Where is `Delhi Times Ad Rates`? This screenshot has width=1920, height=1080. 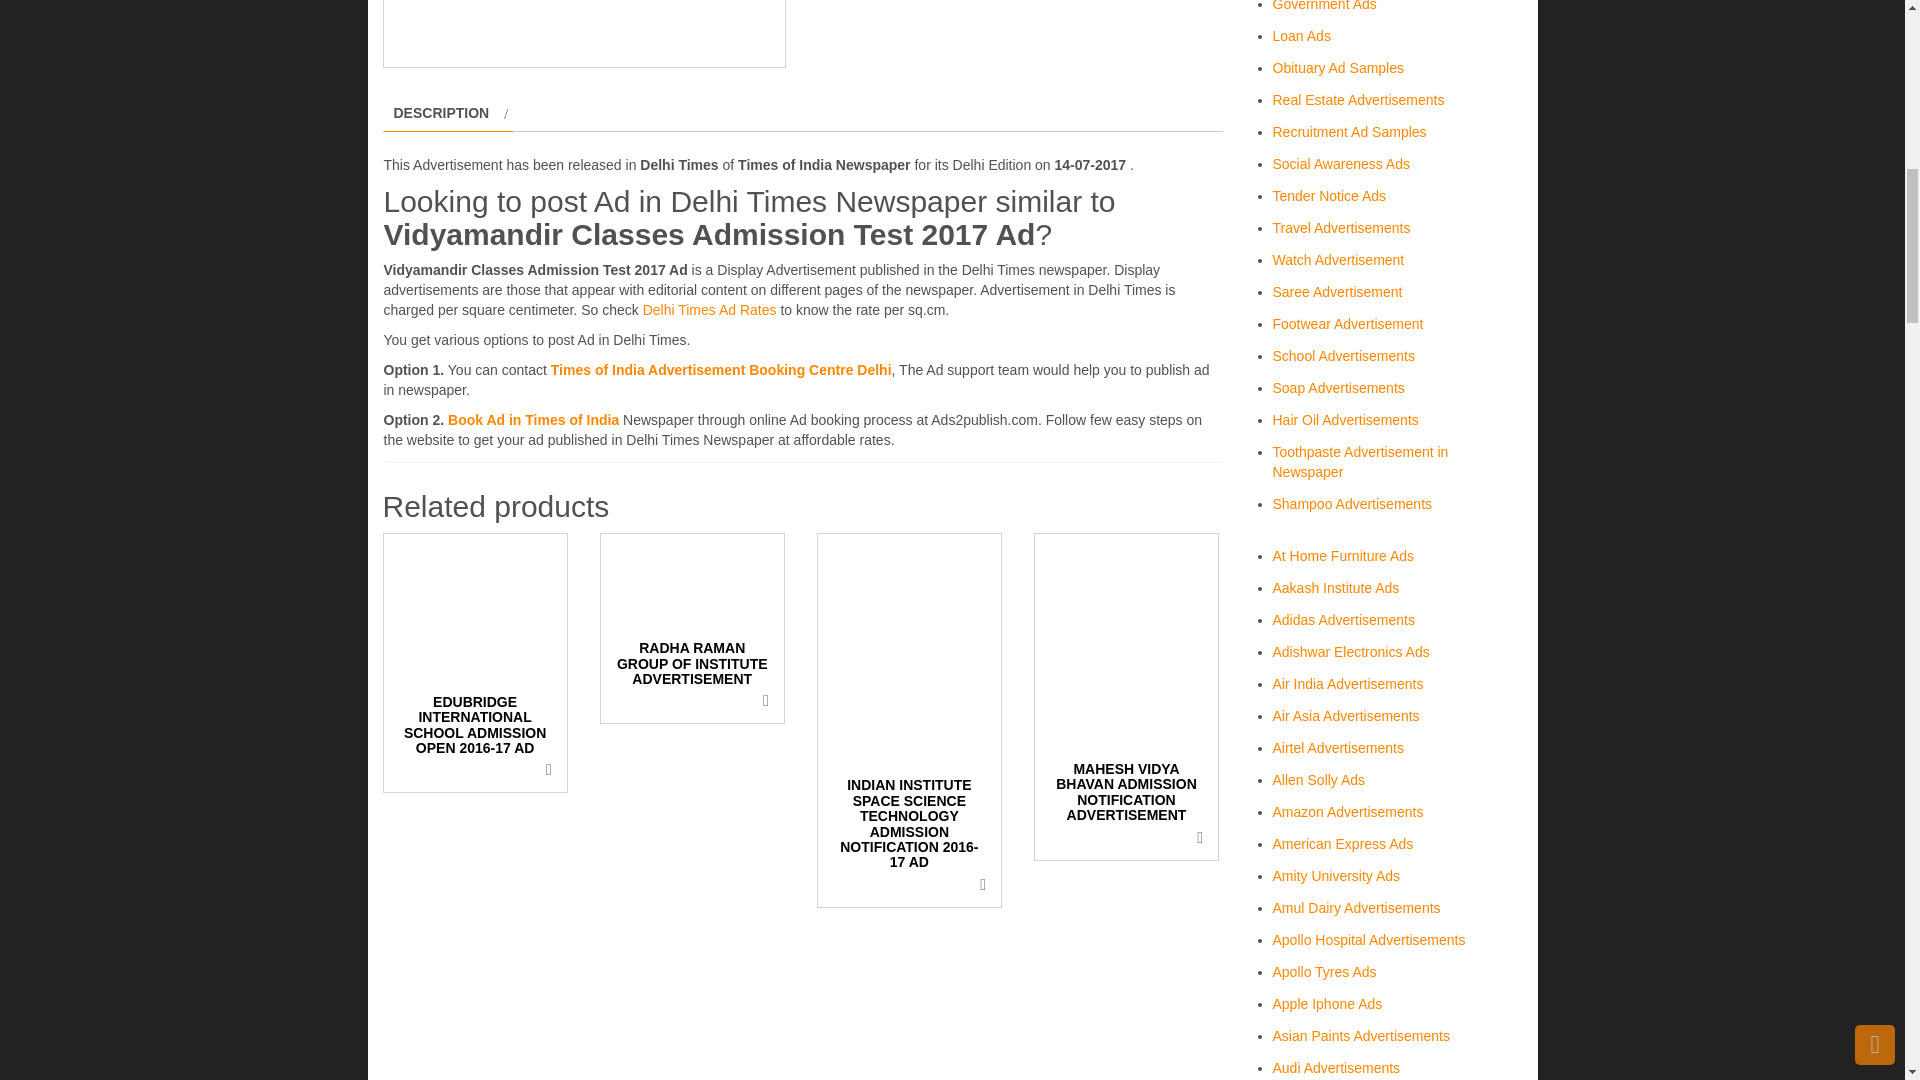 Delhi Times Ad Rates is located at coordinates (710, 310).